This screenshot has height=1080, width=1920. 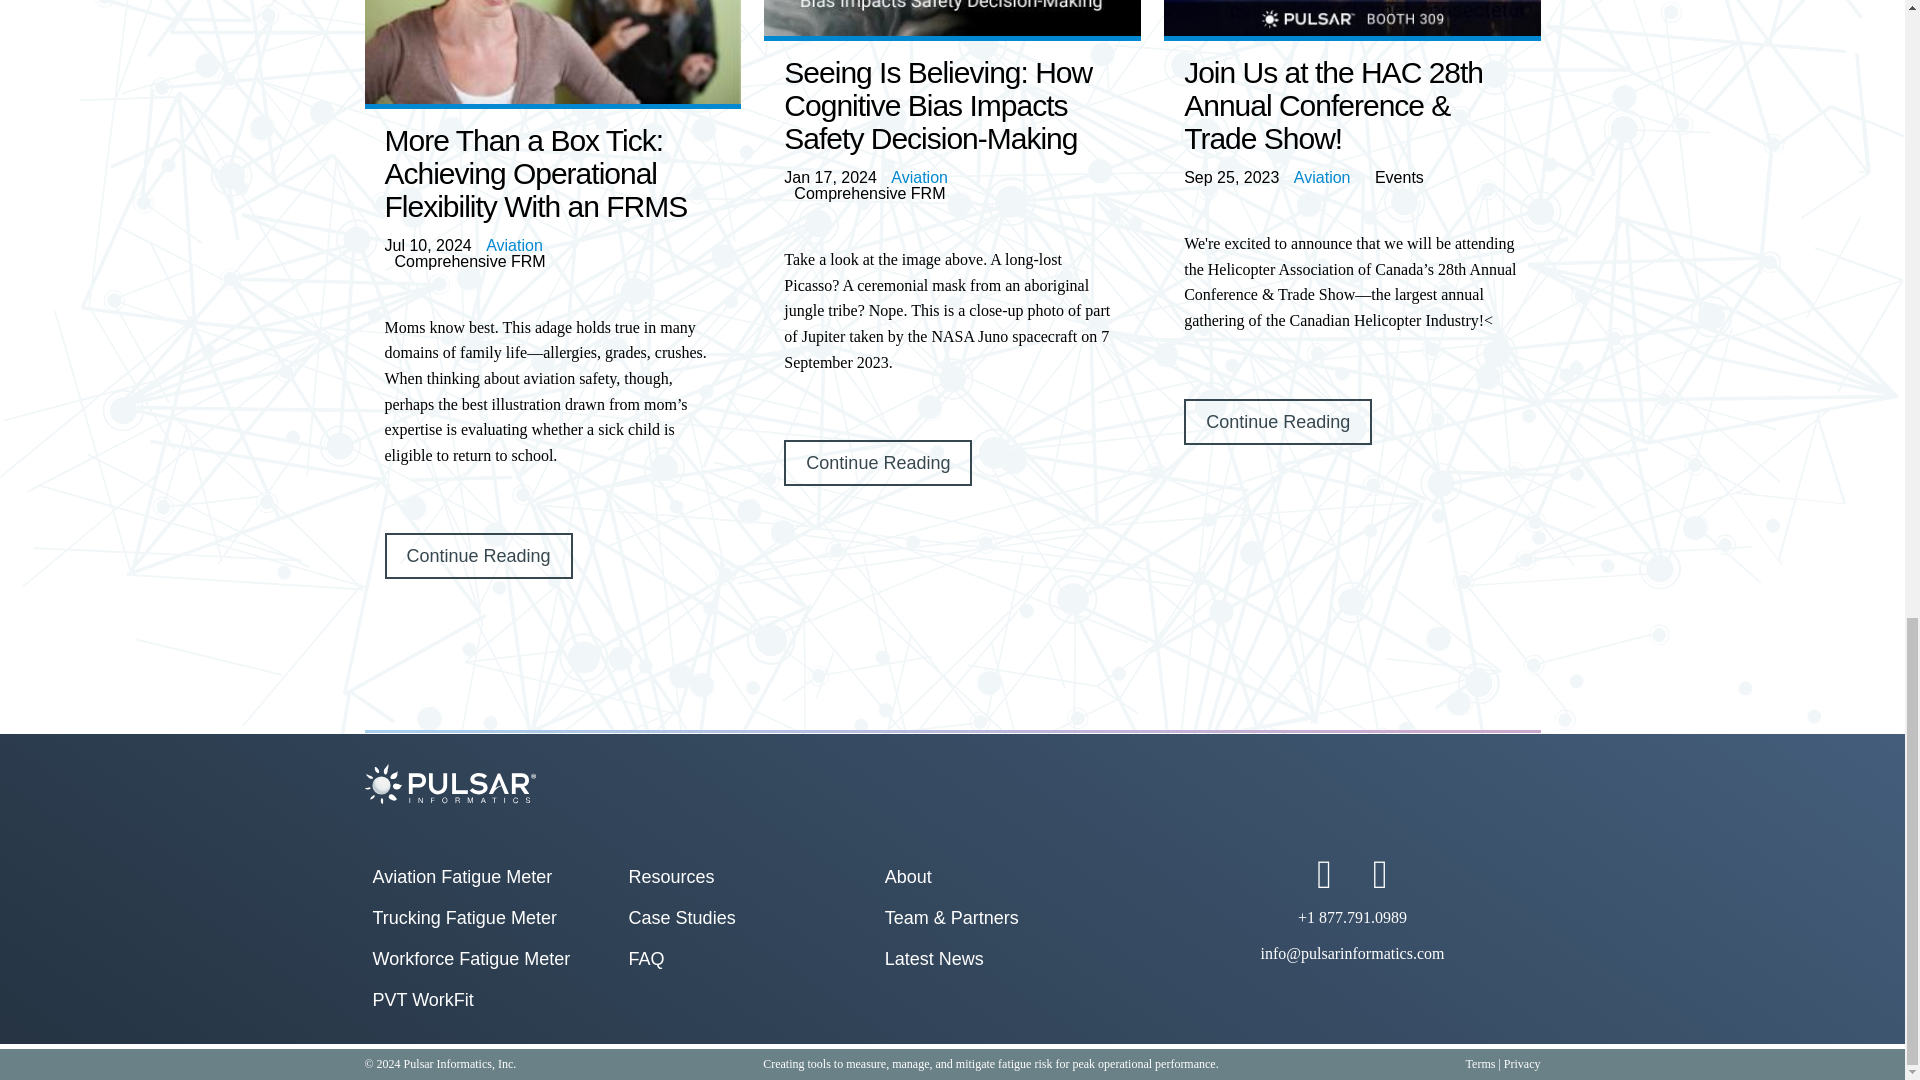 I want to click on Terms, so click(x=1480, y=1064).